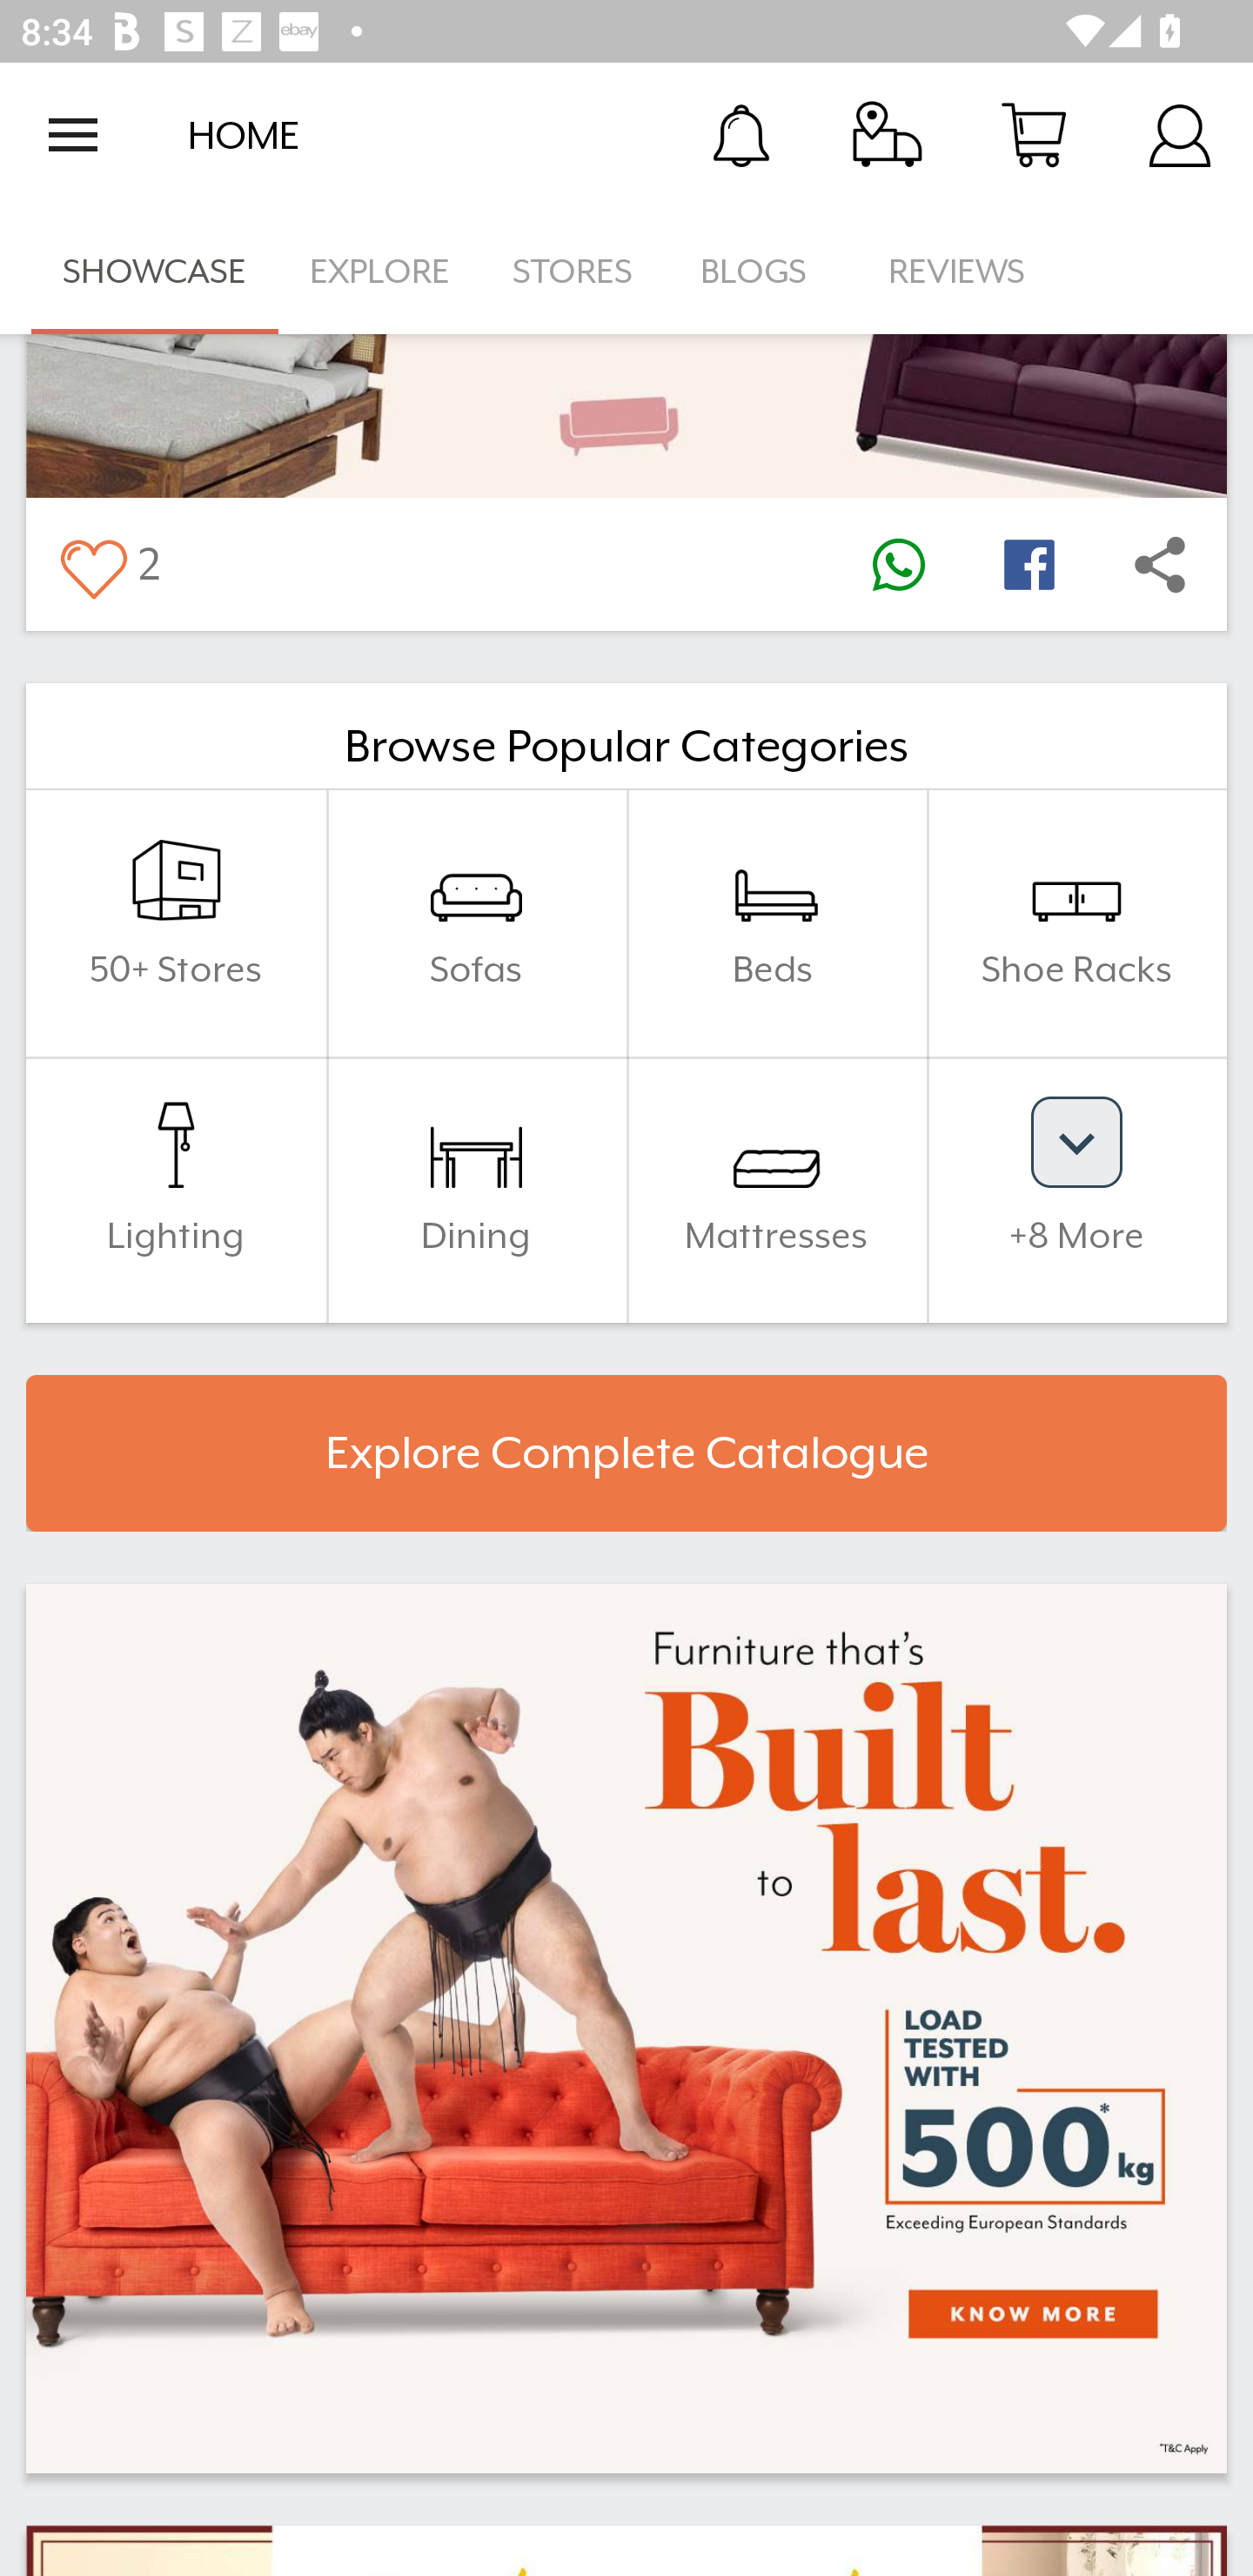 The image size is (1253, 2576). What do you see at coordinates (176, 922) in the screenshot?
I see `50+ Stores` at bounding box center [176, 922].